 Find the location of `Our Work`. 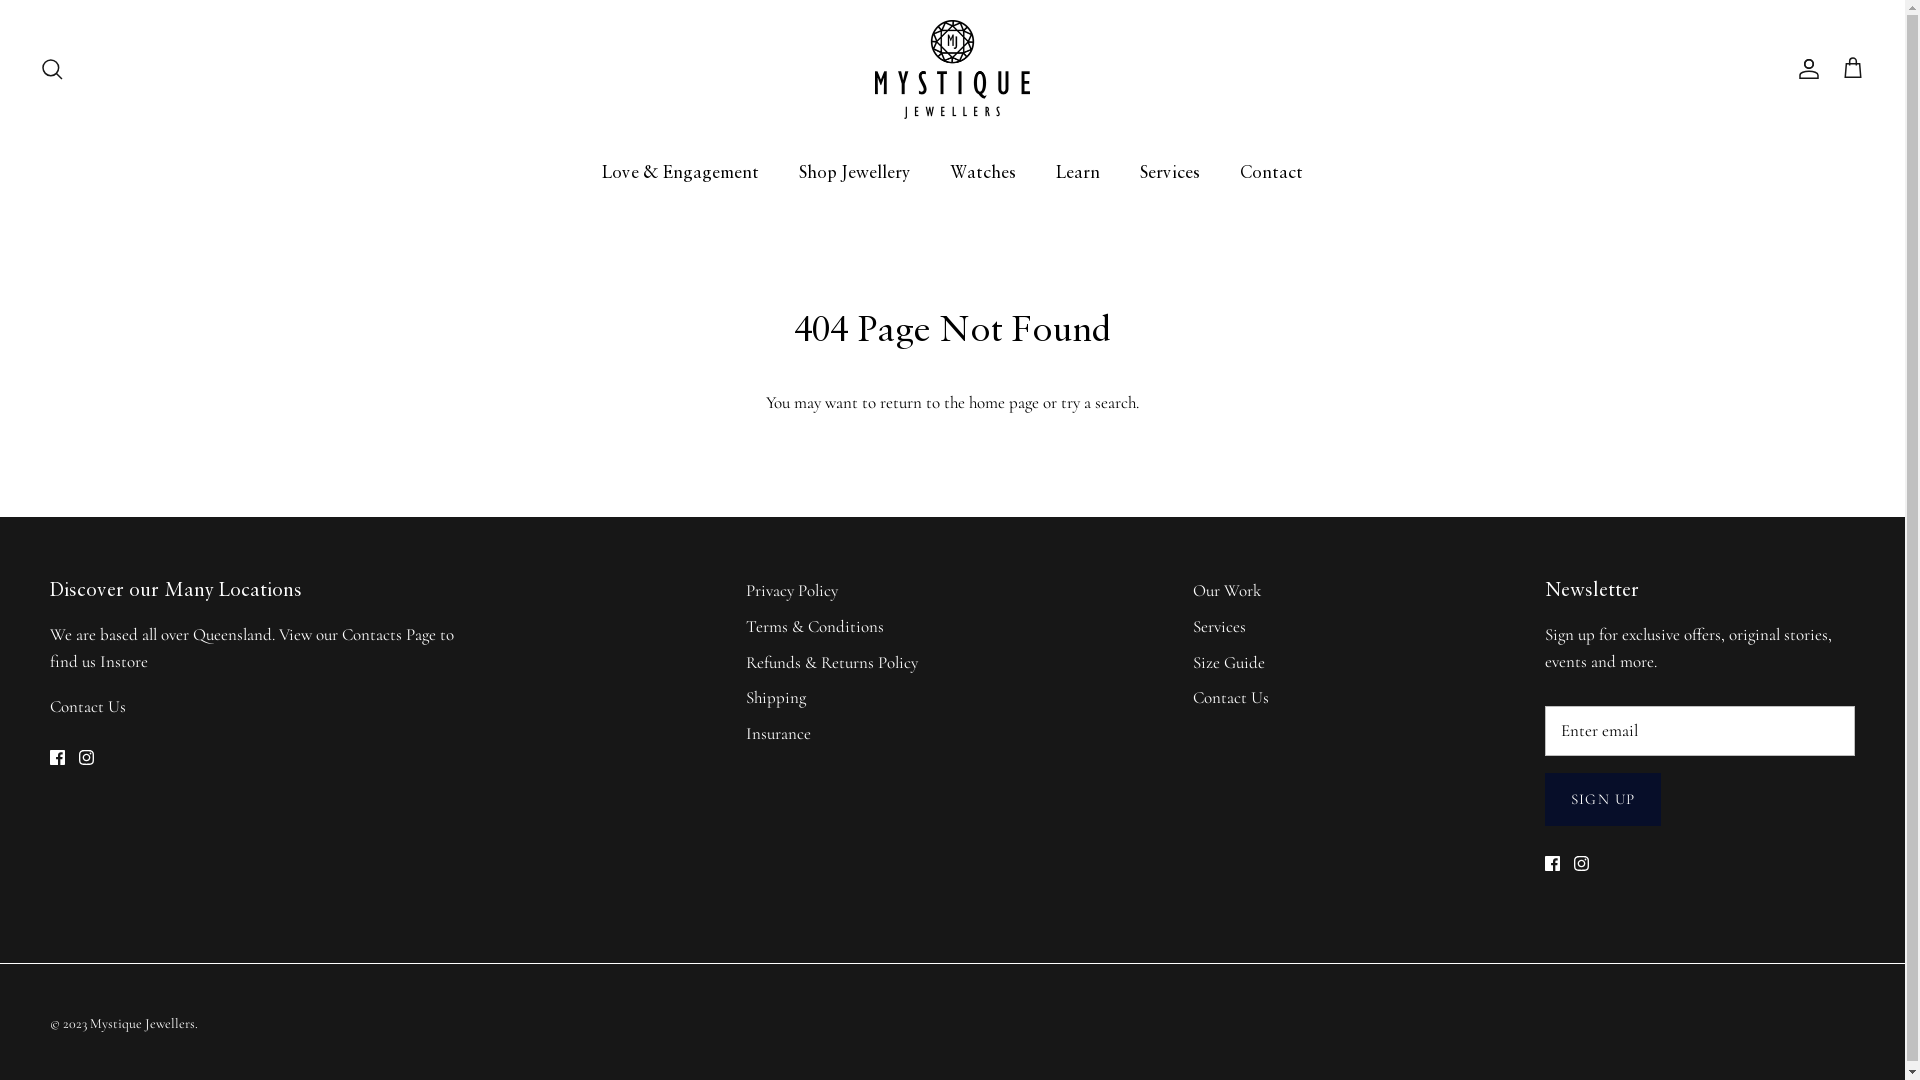

Our Work is located at coordinates (1227, 590).